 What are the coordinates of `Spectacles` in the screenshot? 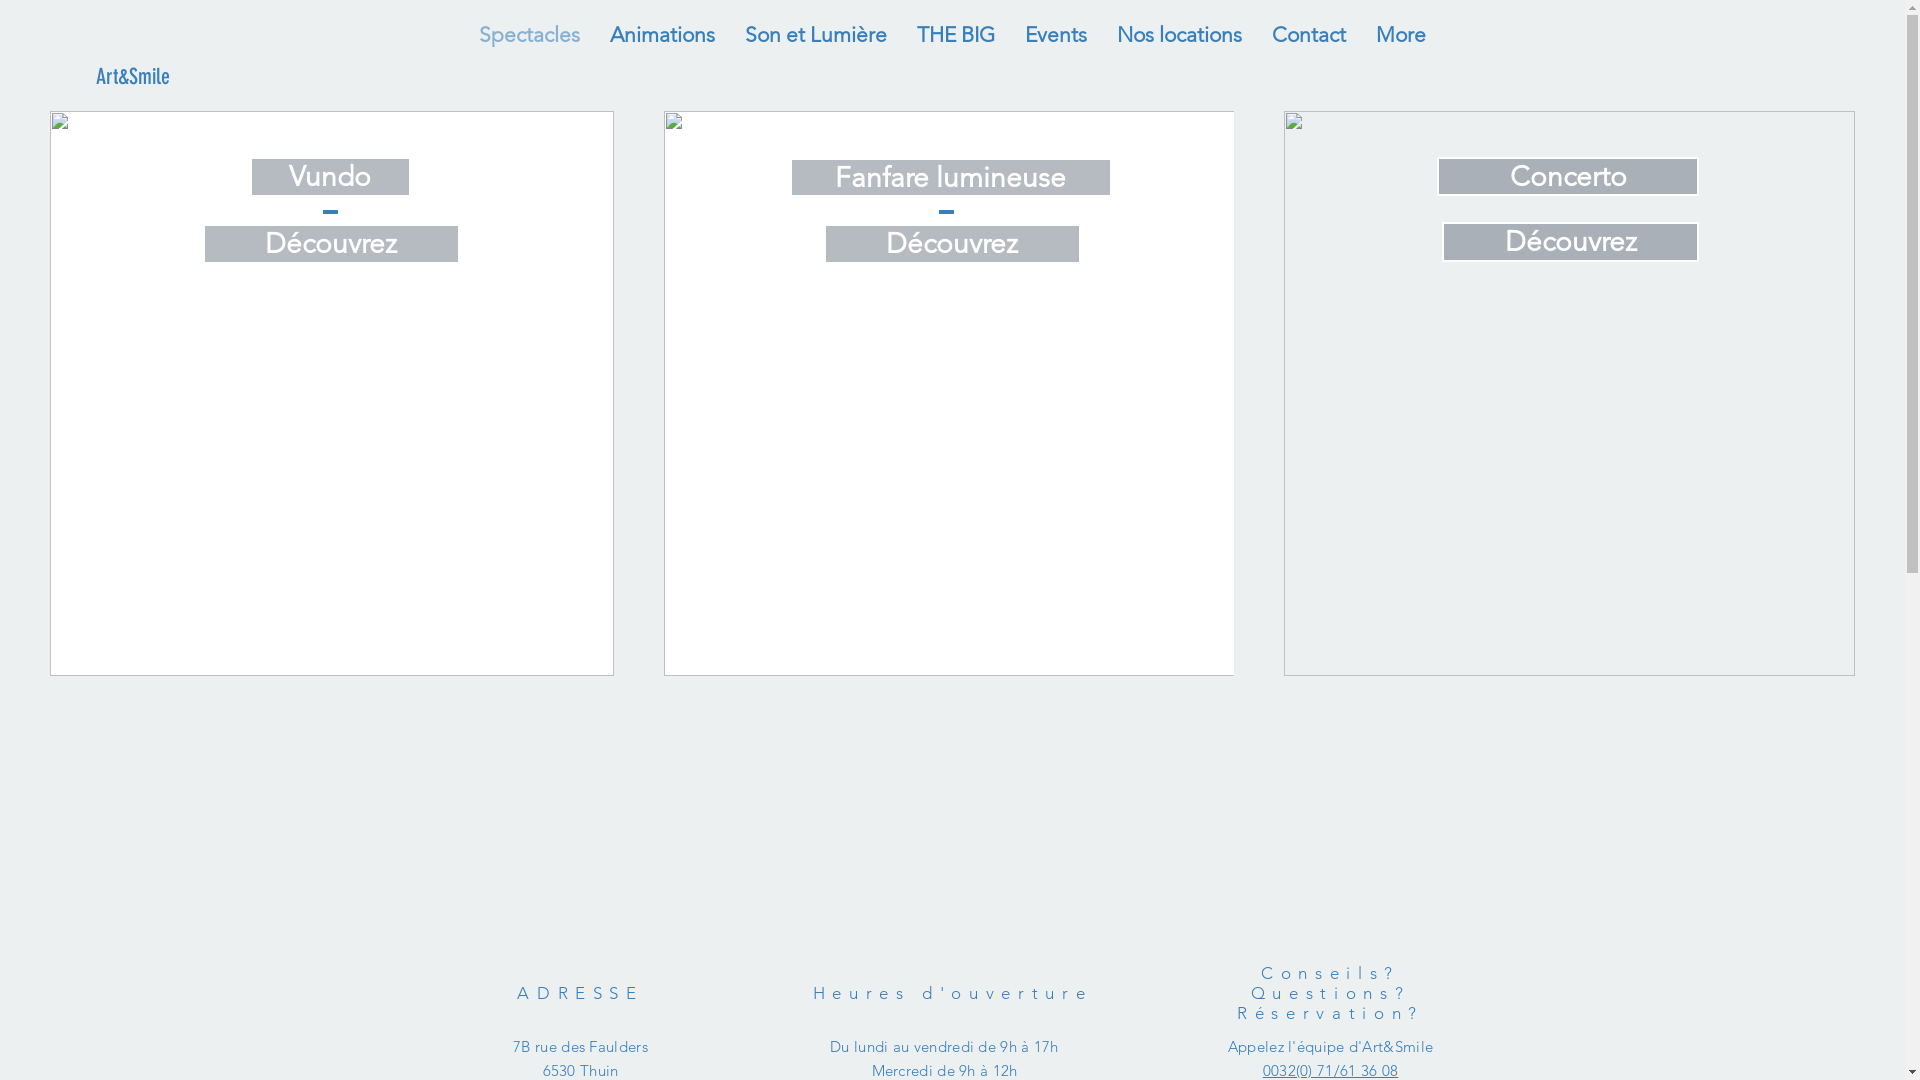 It's located at (530, 34).